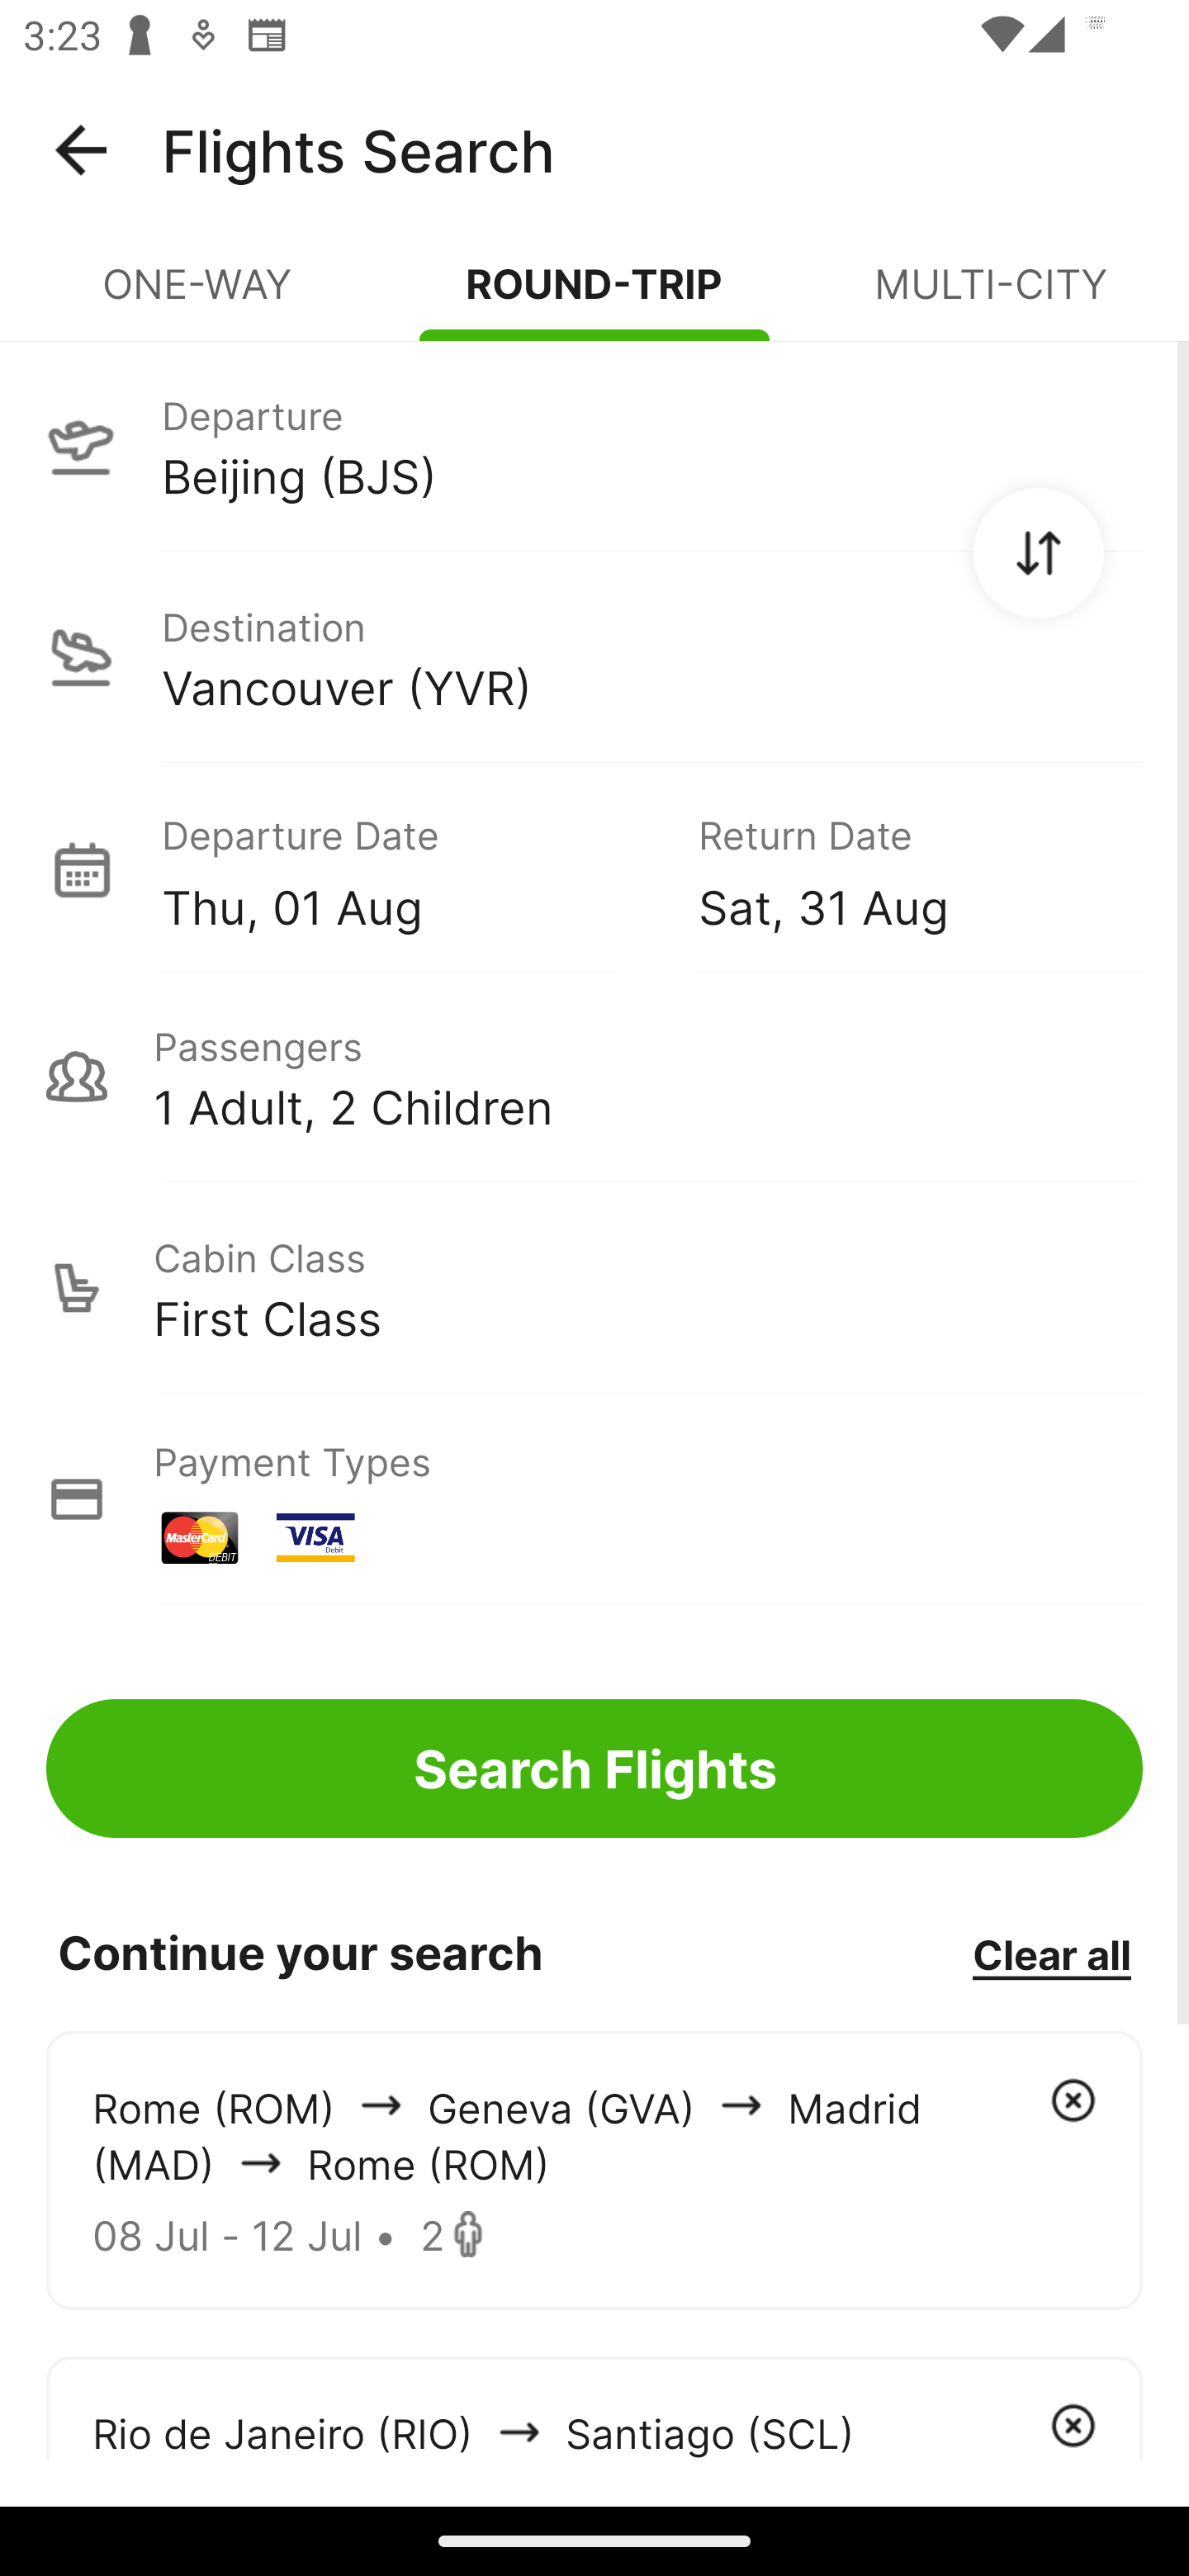 The width and height of the screenshot is (1189, 2576). What do you see at coordinates (594, 445) in the screenshot?
I see `Departure Beijing (BJS)` at bounding box center [594, 445].